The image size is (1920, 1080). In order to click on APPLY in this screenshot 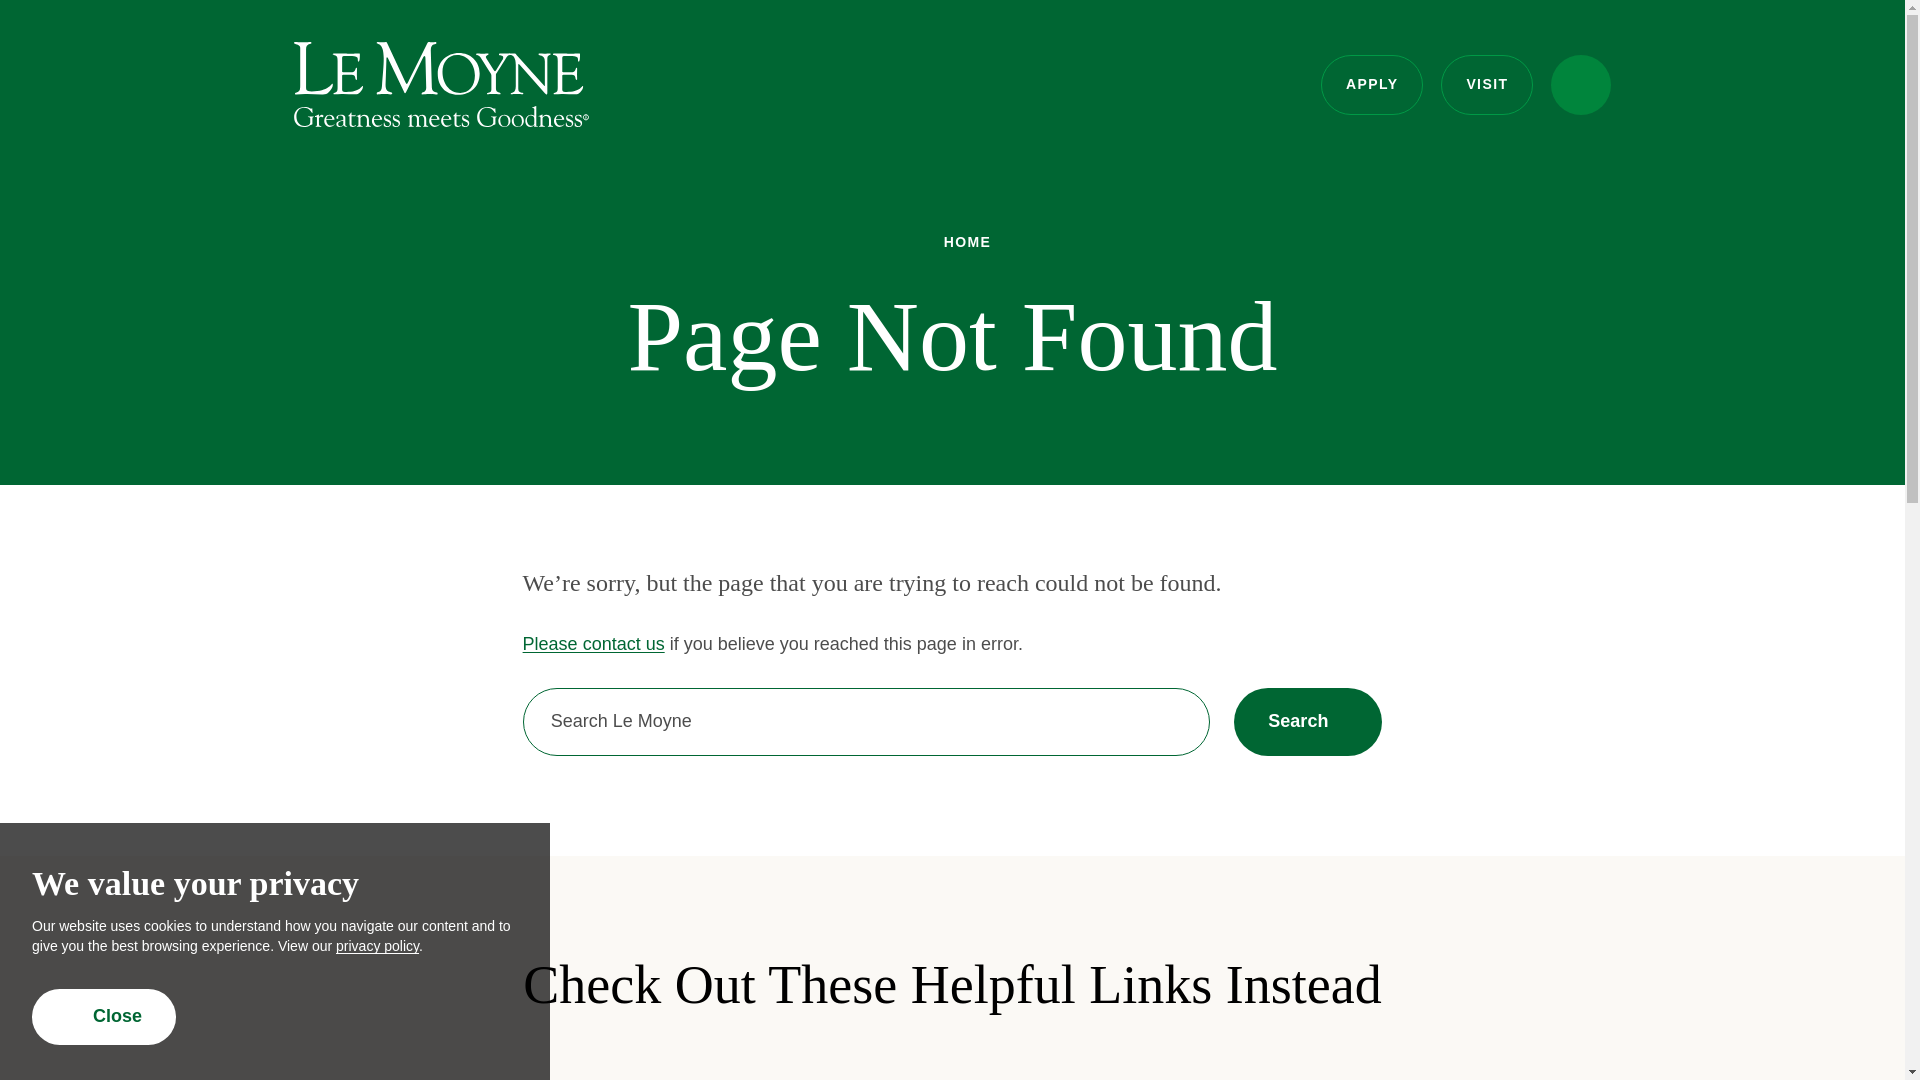, I will do `click(1580, 84)`.